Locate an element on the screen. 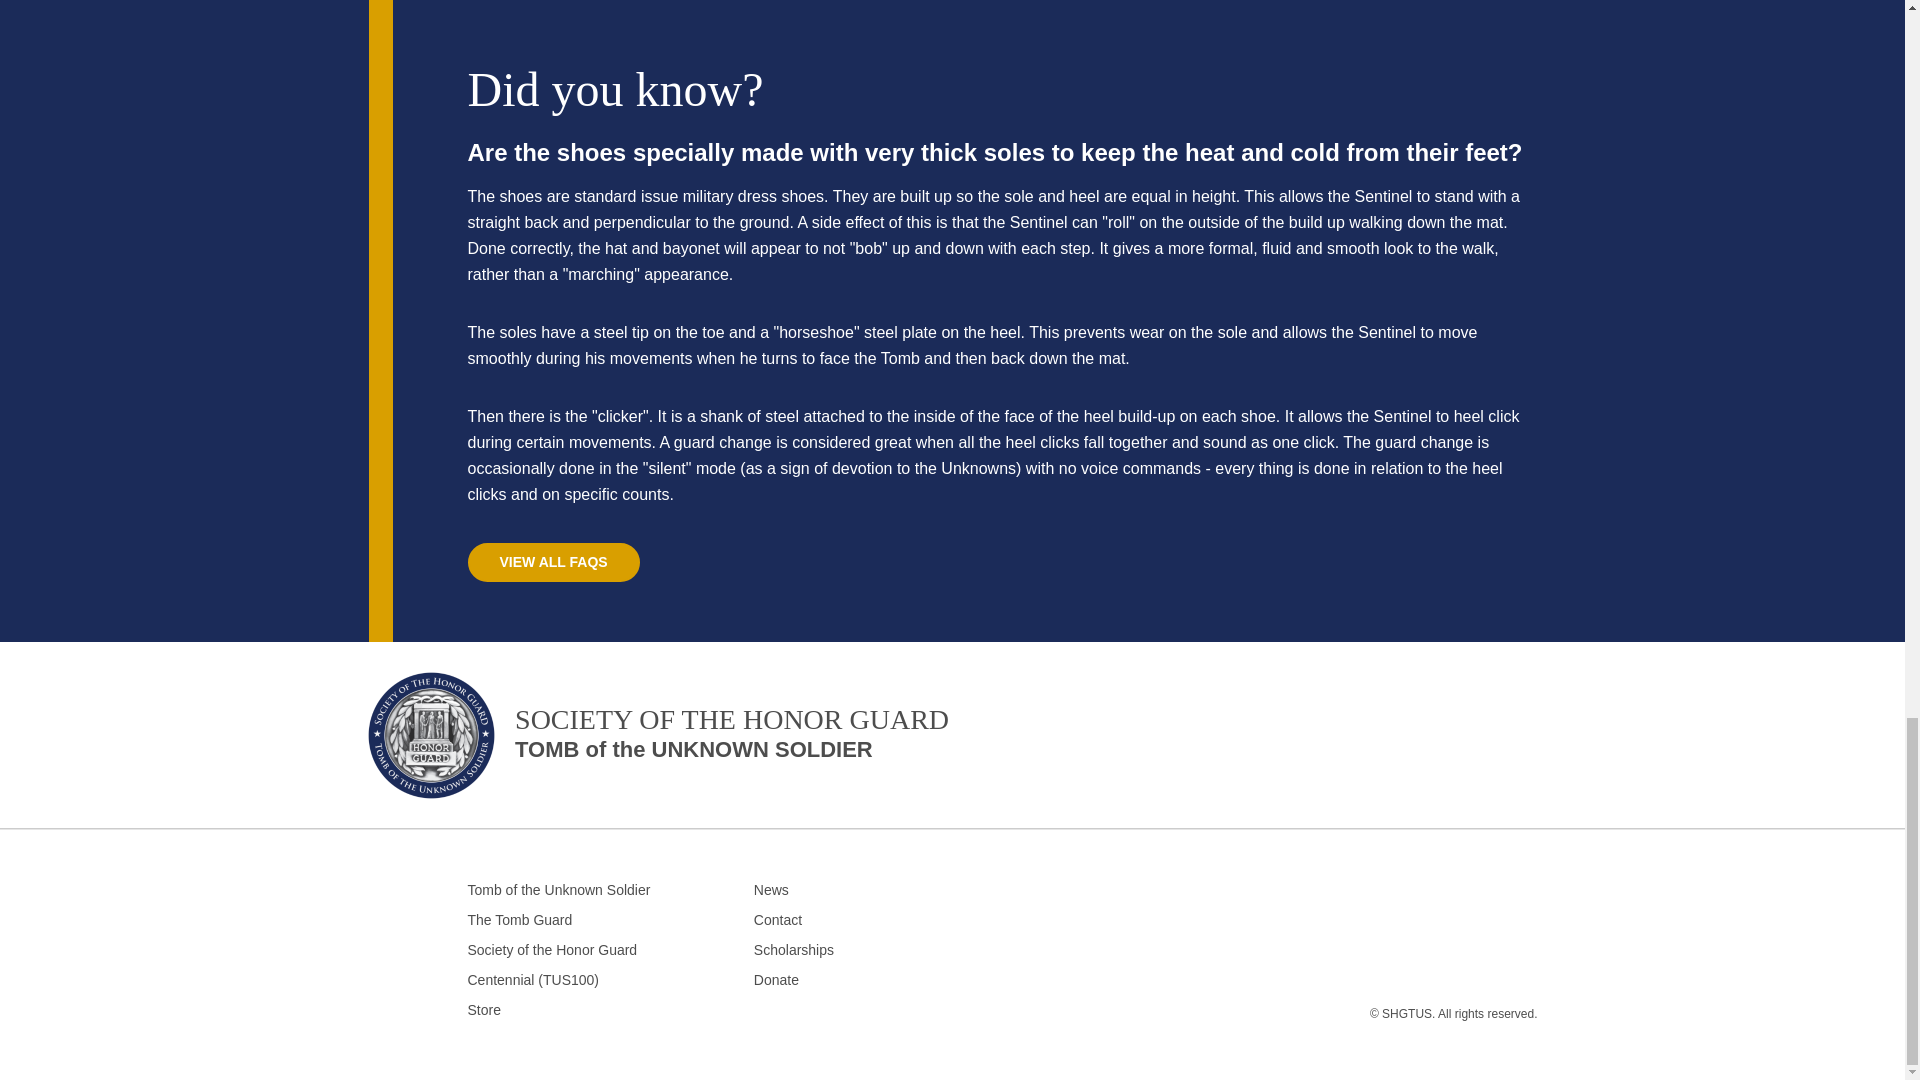 Image resolution: width=1920 pixels, height=1080 pixels. Contact is located at coordinates (611, 950).